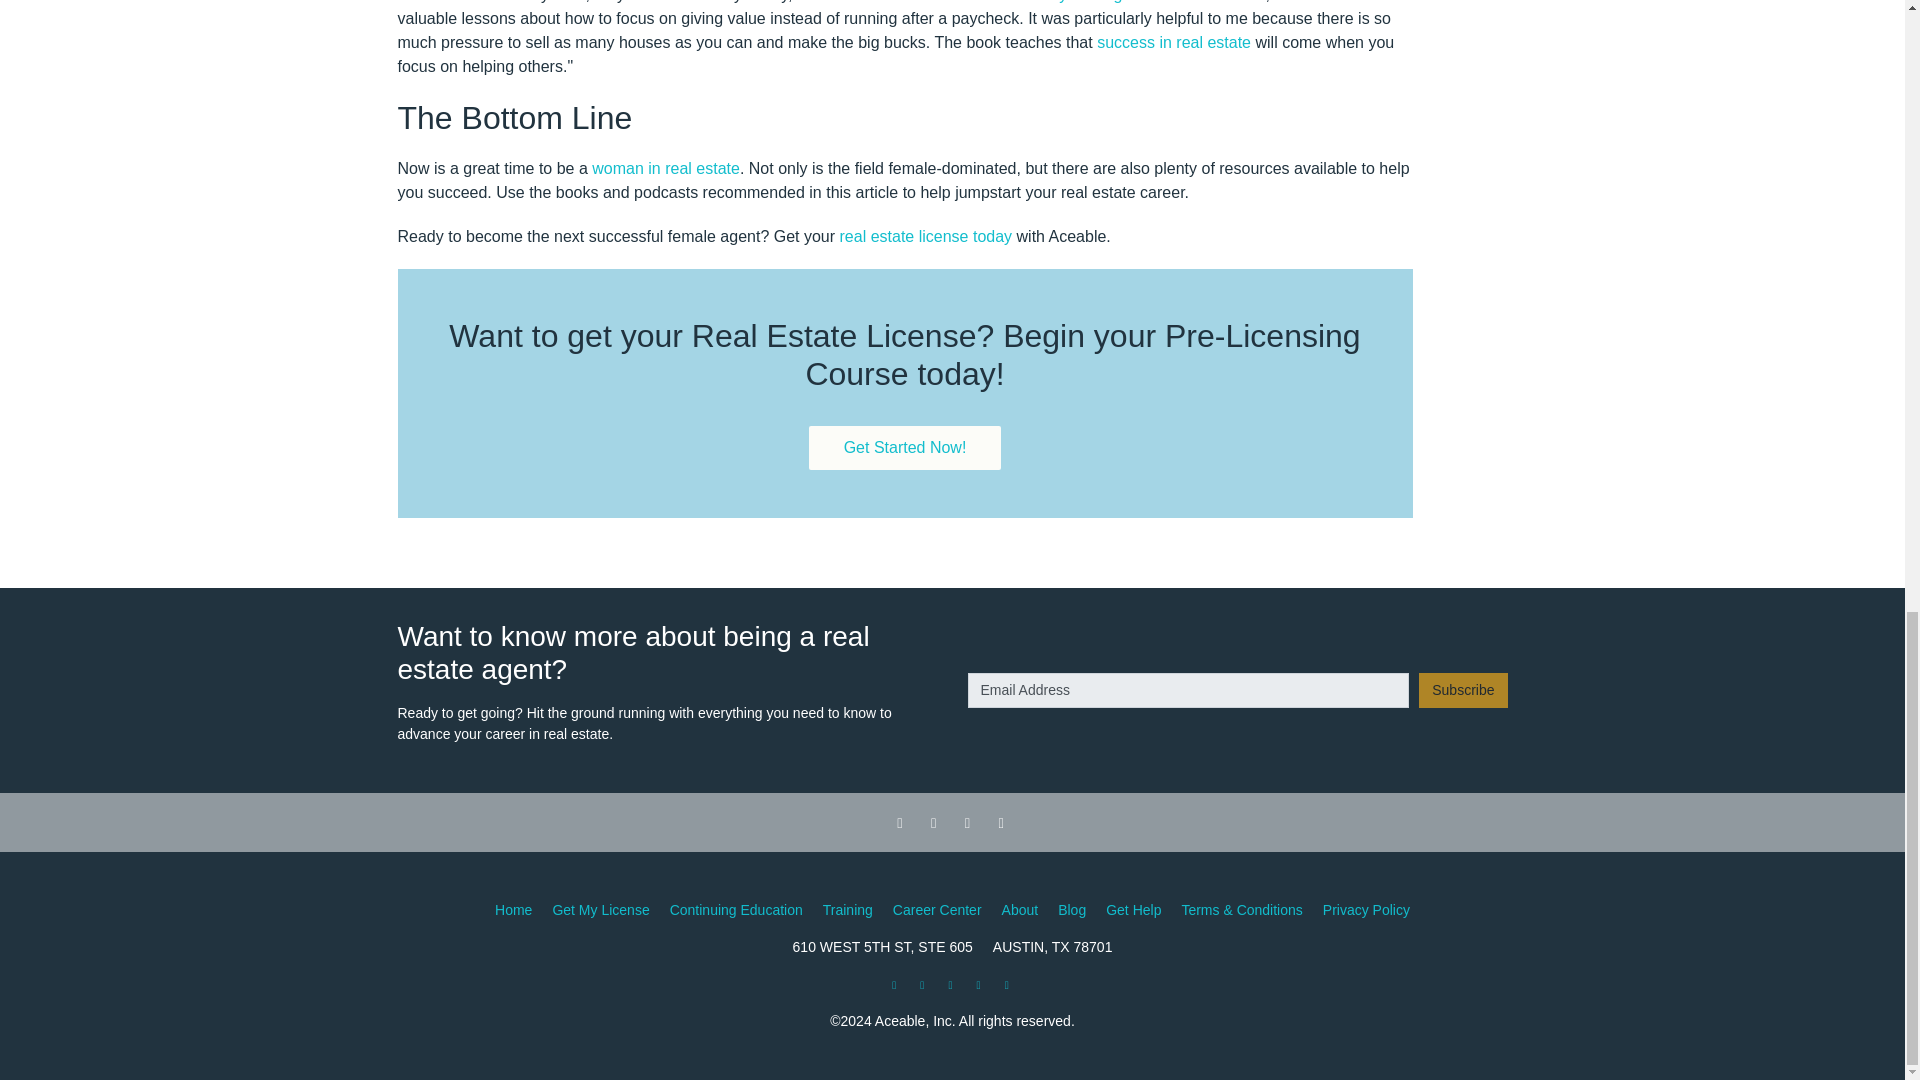  I want to click on Century 21 Edge, so click(1070, 2).